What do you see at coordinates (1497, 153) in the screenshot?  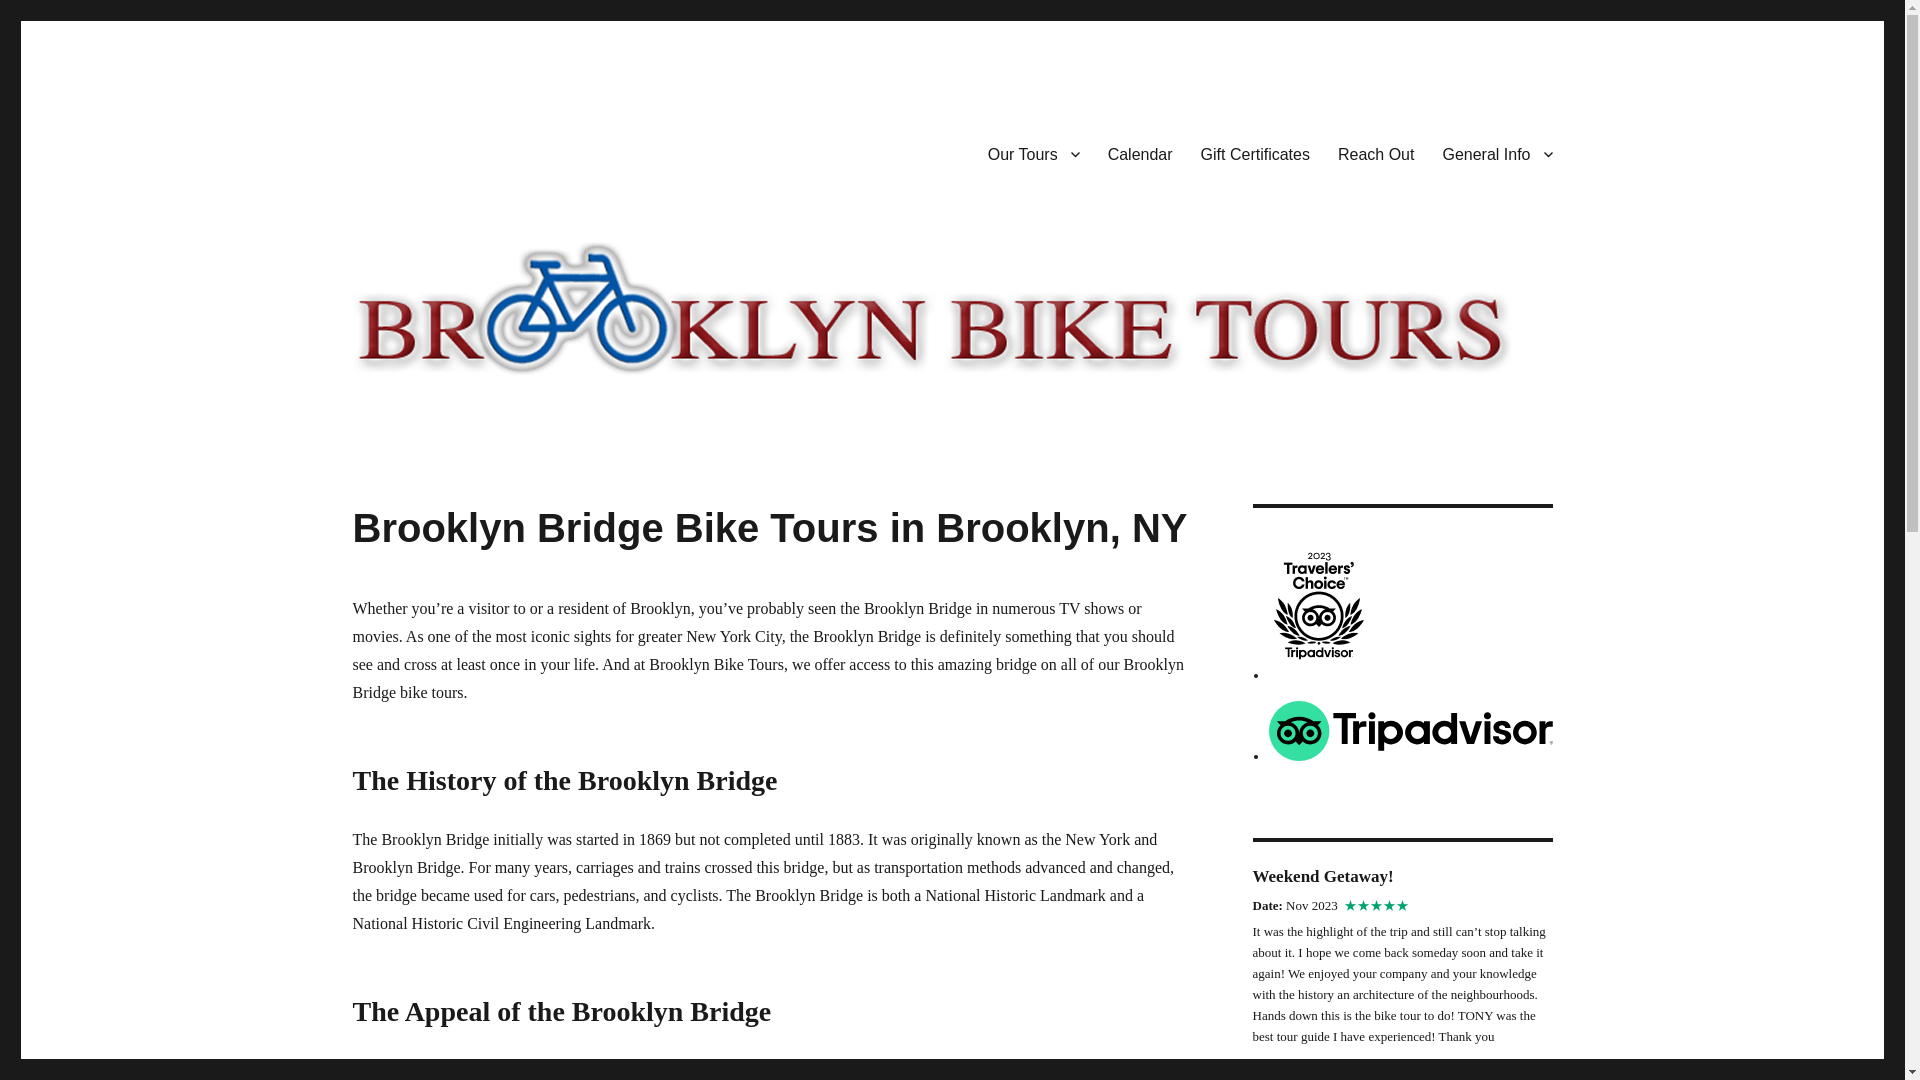 I see `General Info` at bounding box center [1497, 153].